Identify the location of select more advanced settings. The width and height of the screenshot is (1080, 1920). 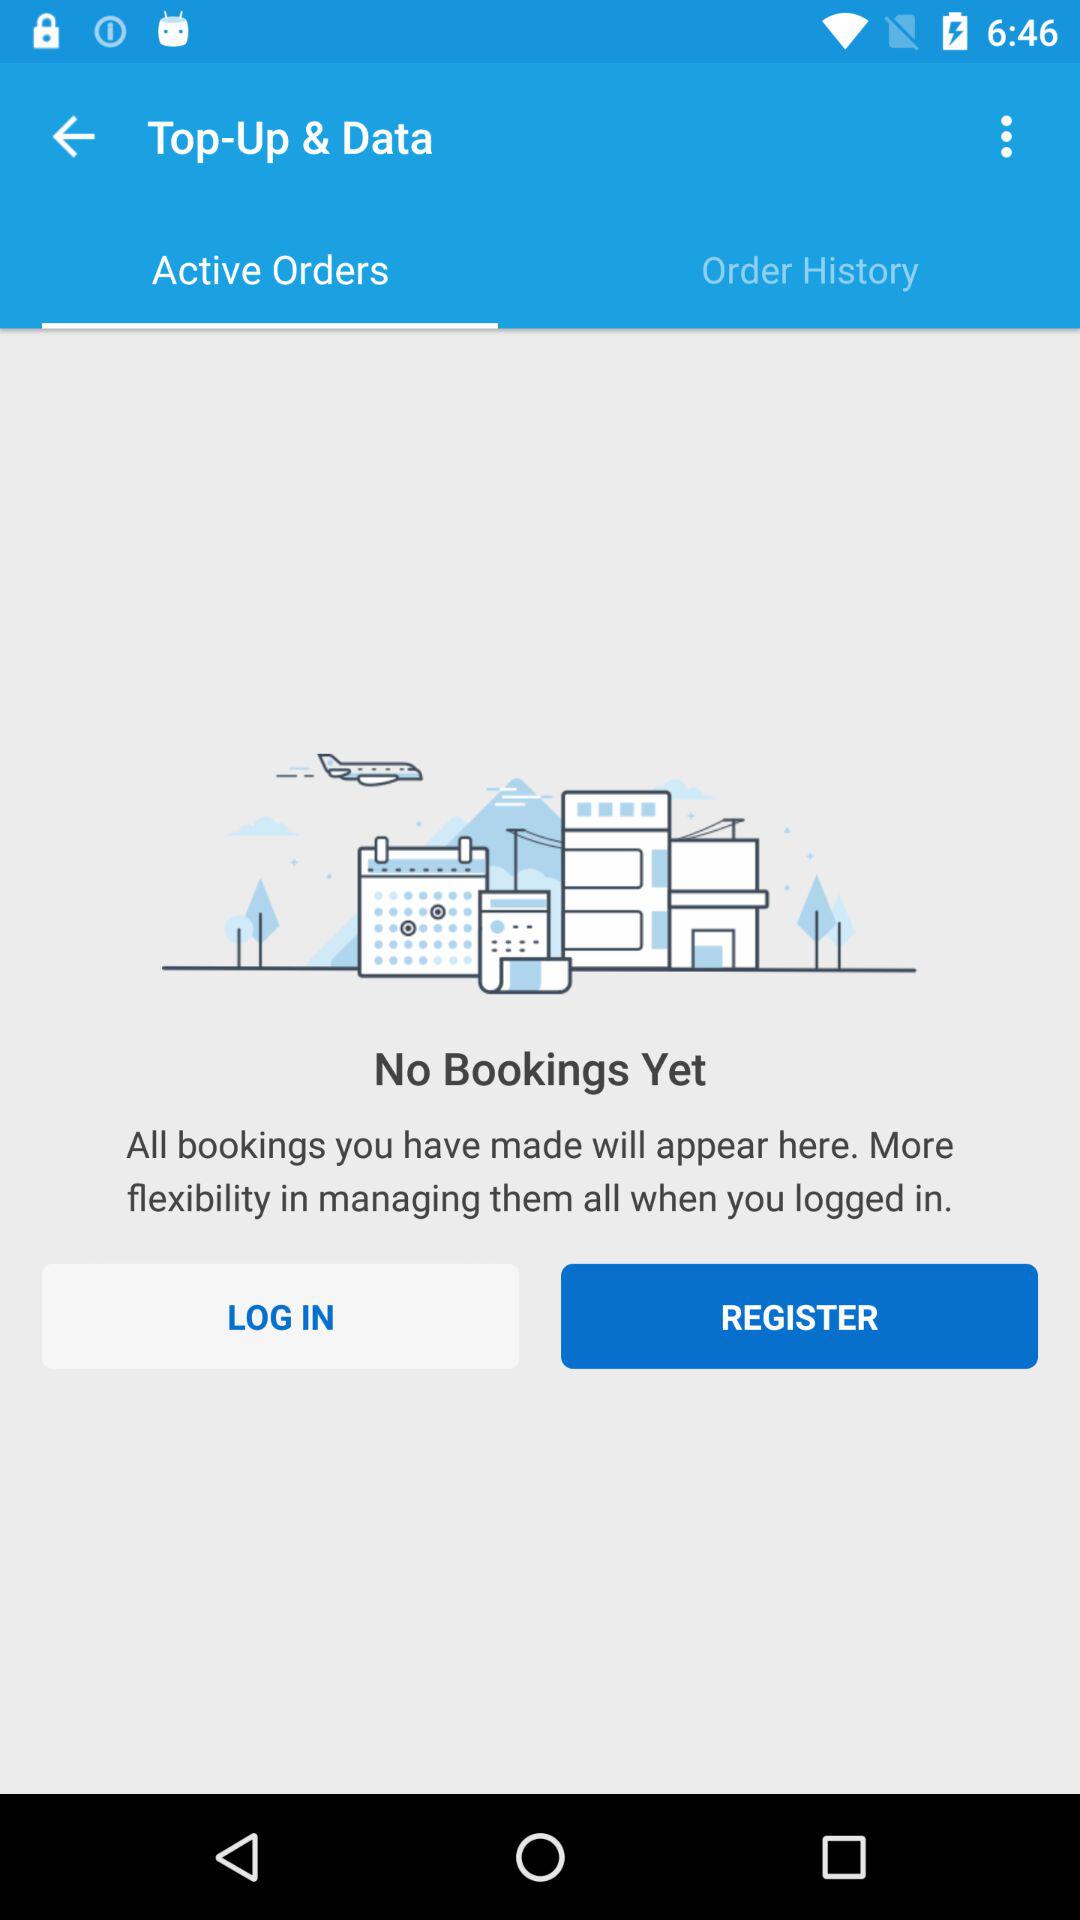
(1006, 136).